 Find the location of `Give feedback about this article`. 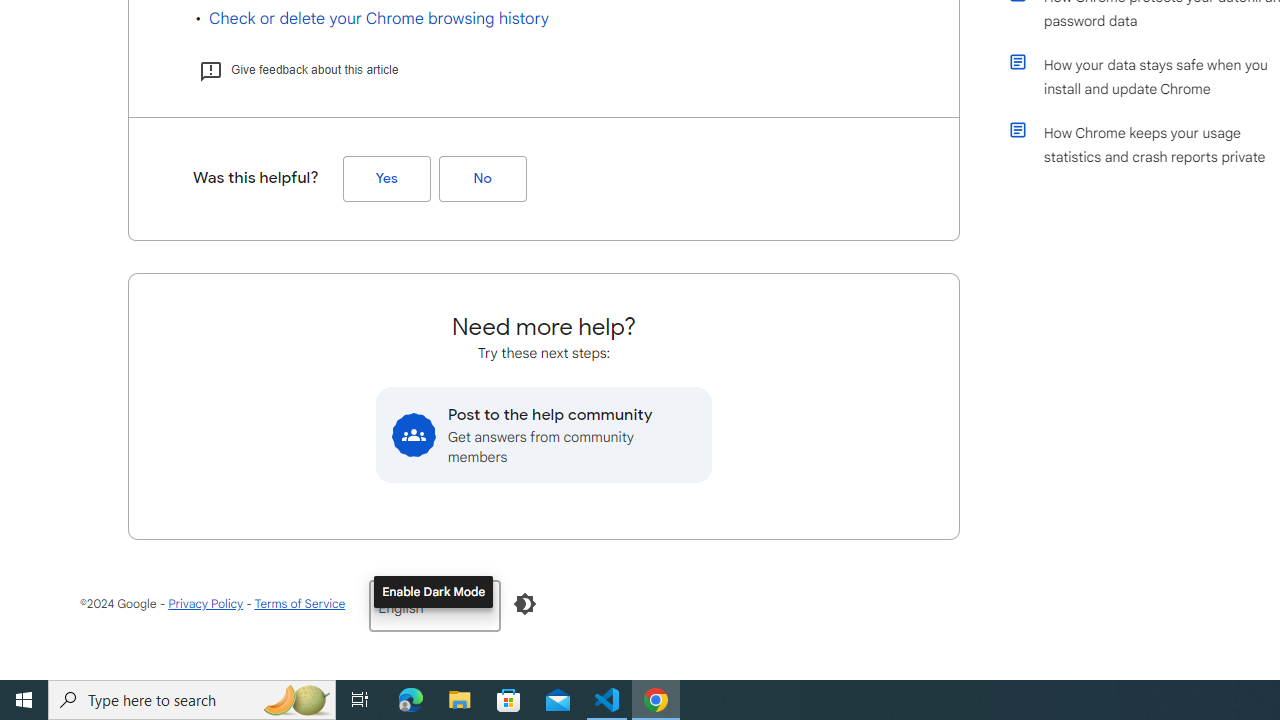

Give feedback about this article is located at coordinates (298, 70).